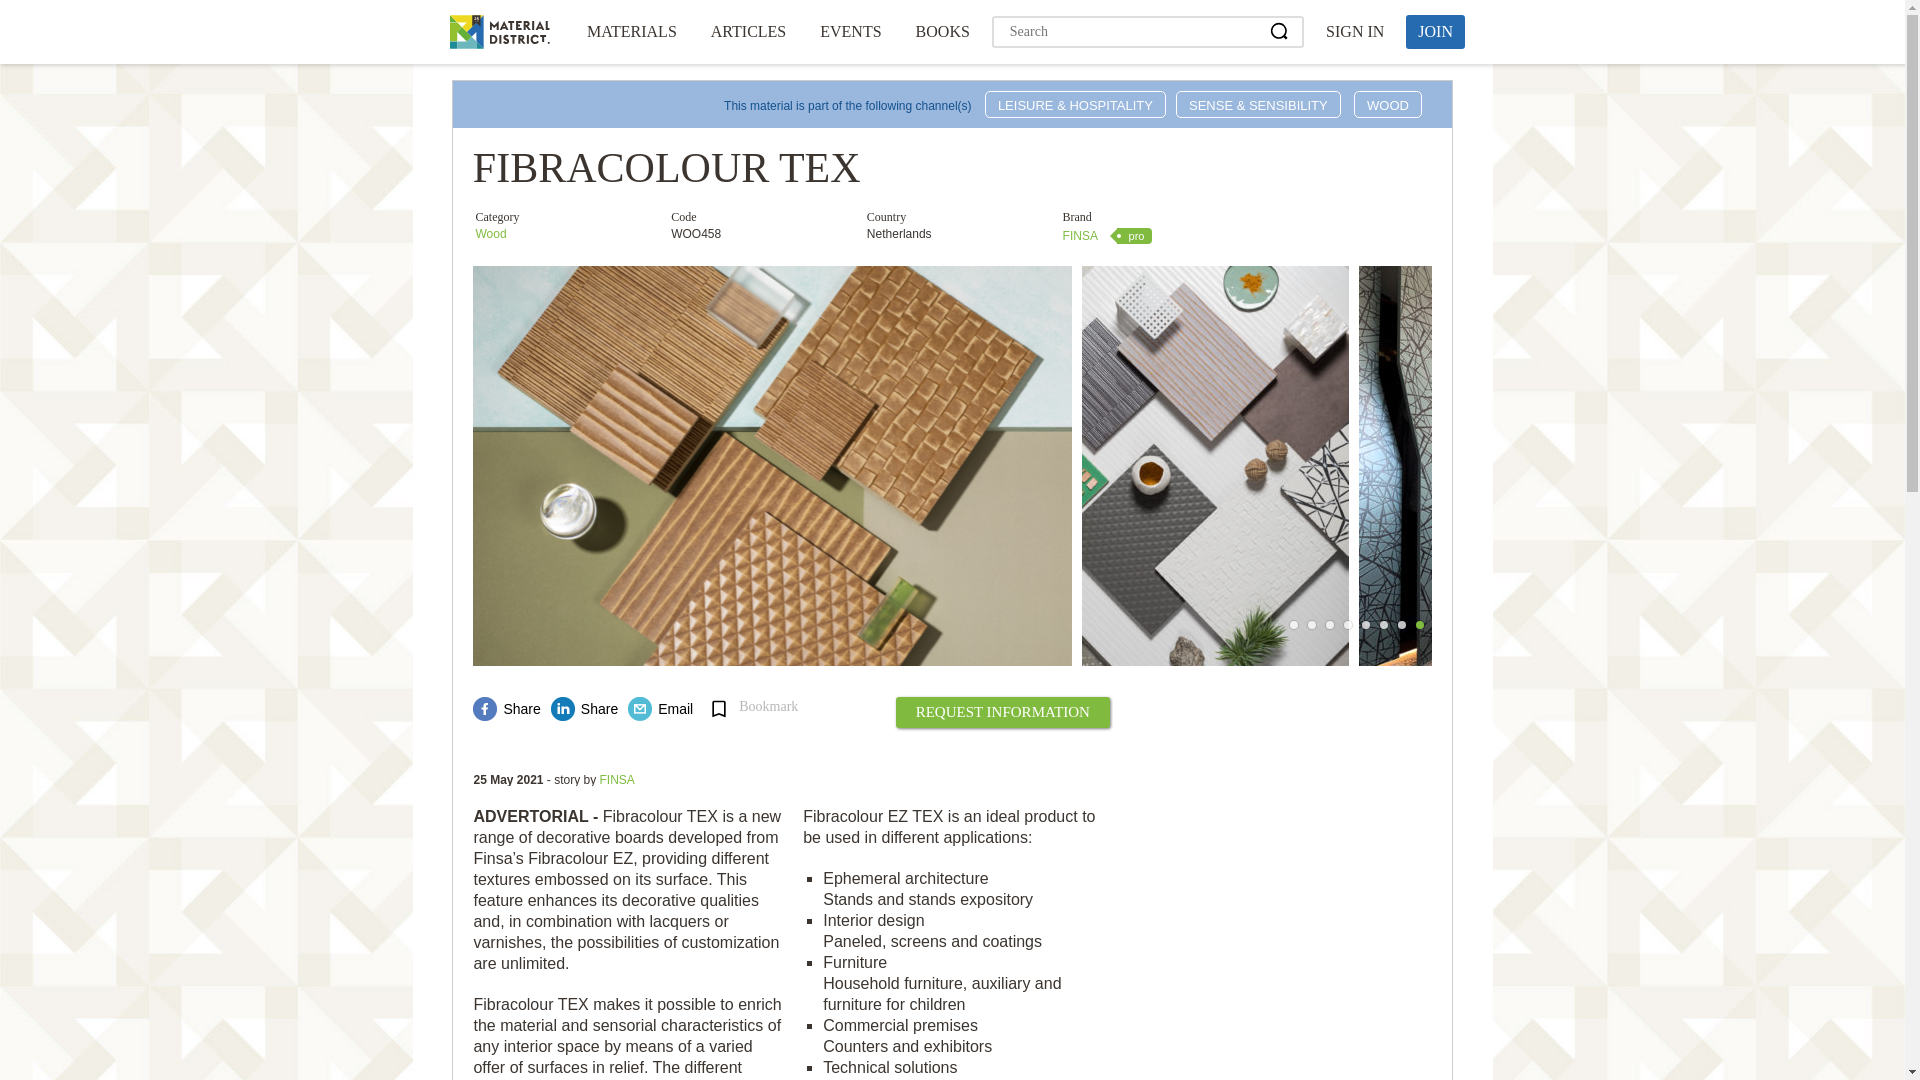 The height and width of the screenshot is (1080, 1920). What do you see at coordinates (490, 233) in the screenshot?
I see `Wood` at bounding box center [490, 233].